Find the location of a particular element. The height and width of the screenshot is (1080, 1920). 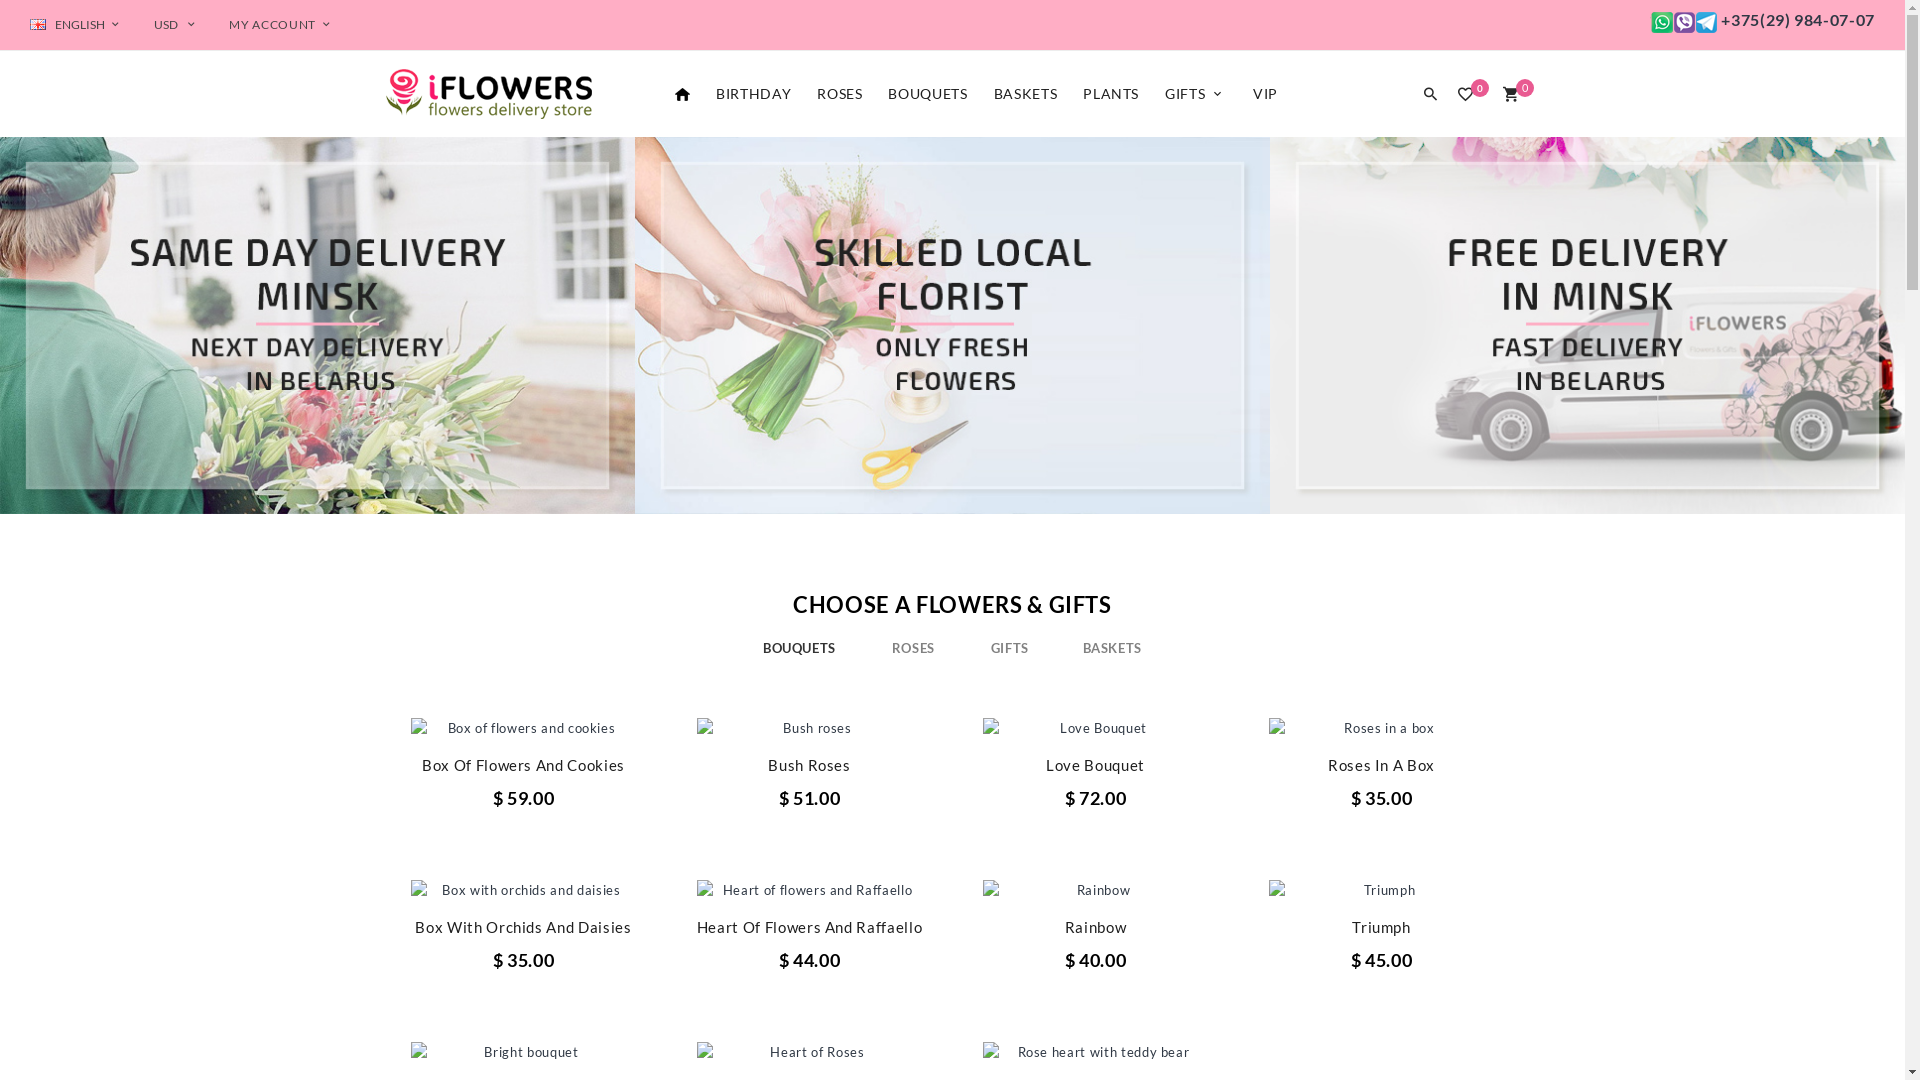

BASKETS is located at coordinates (1113, 648).